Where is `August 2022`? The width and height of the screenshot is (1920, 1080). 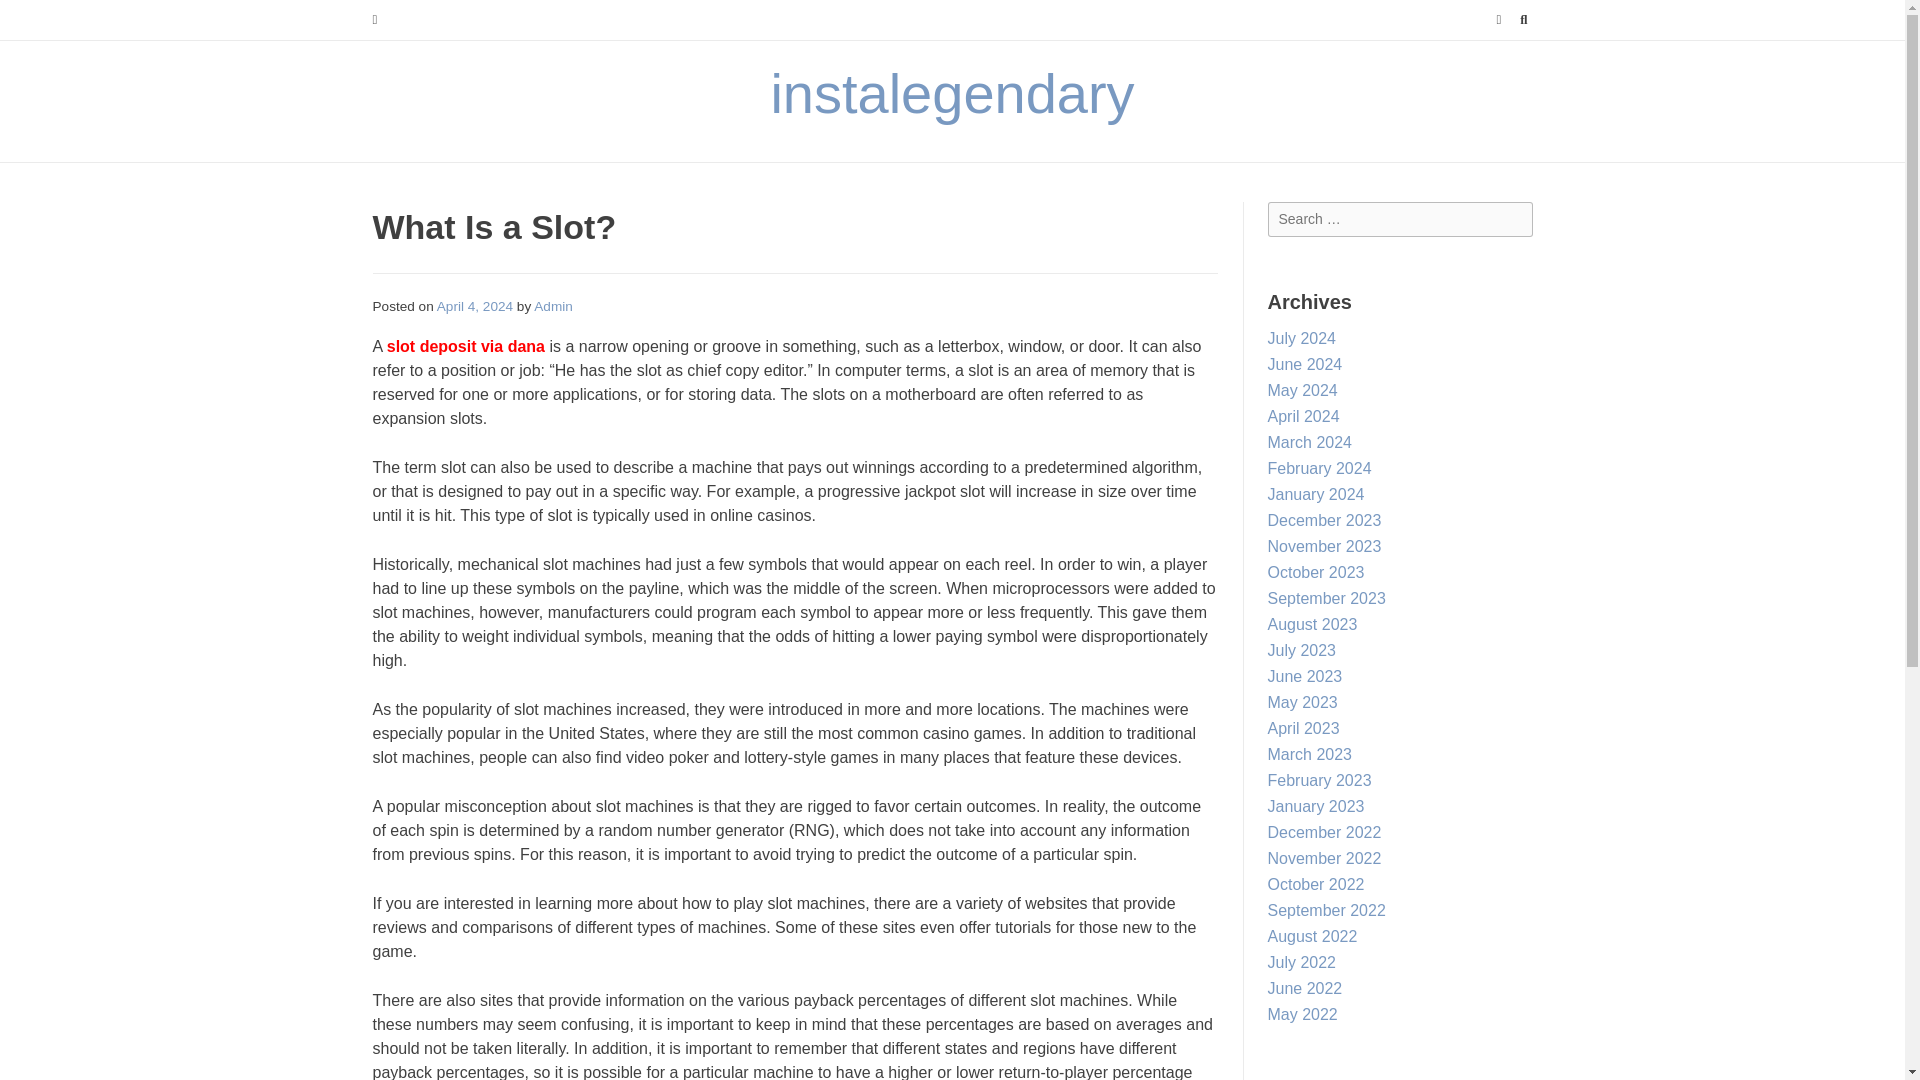 August 2022 is located at coordinates (1312, 936).